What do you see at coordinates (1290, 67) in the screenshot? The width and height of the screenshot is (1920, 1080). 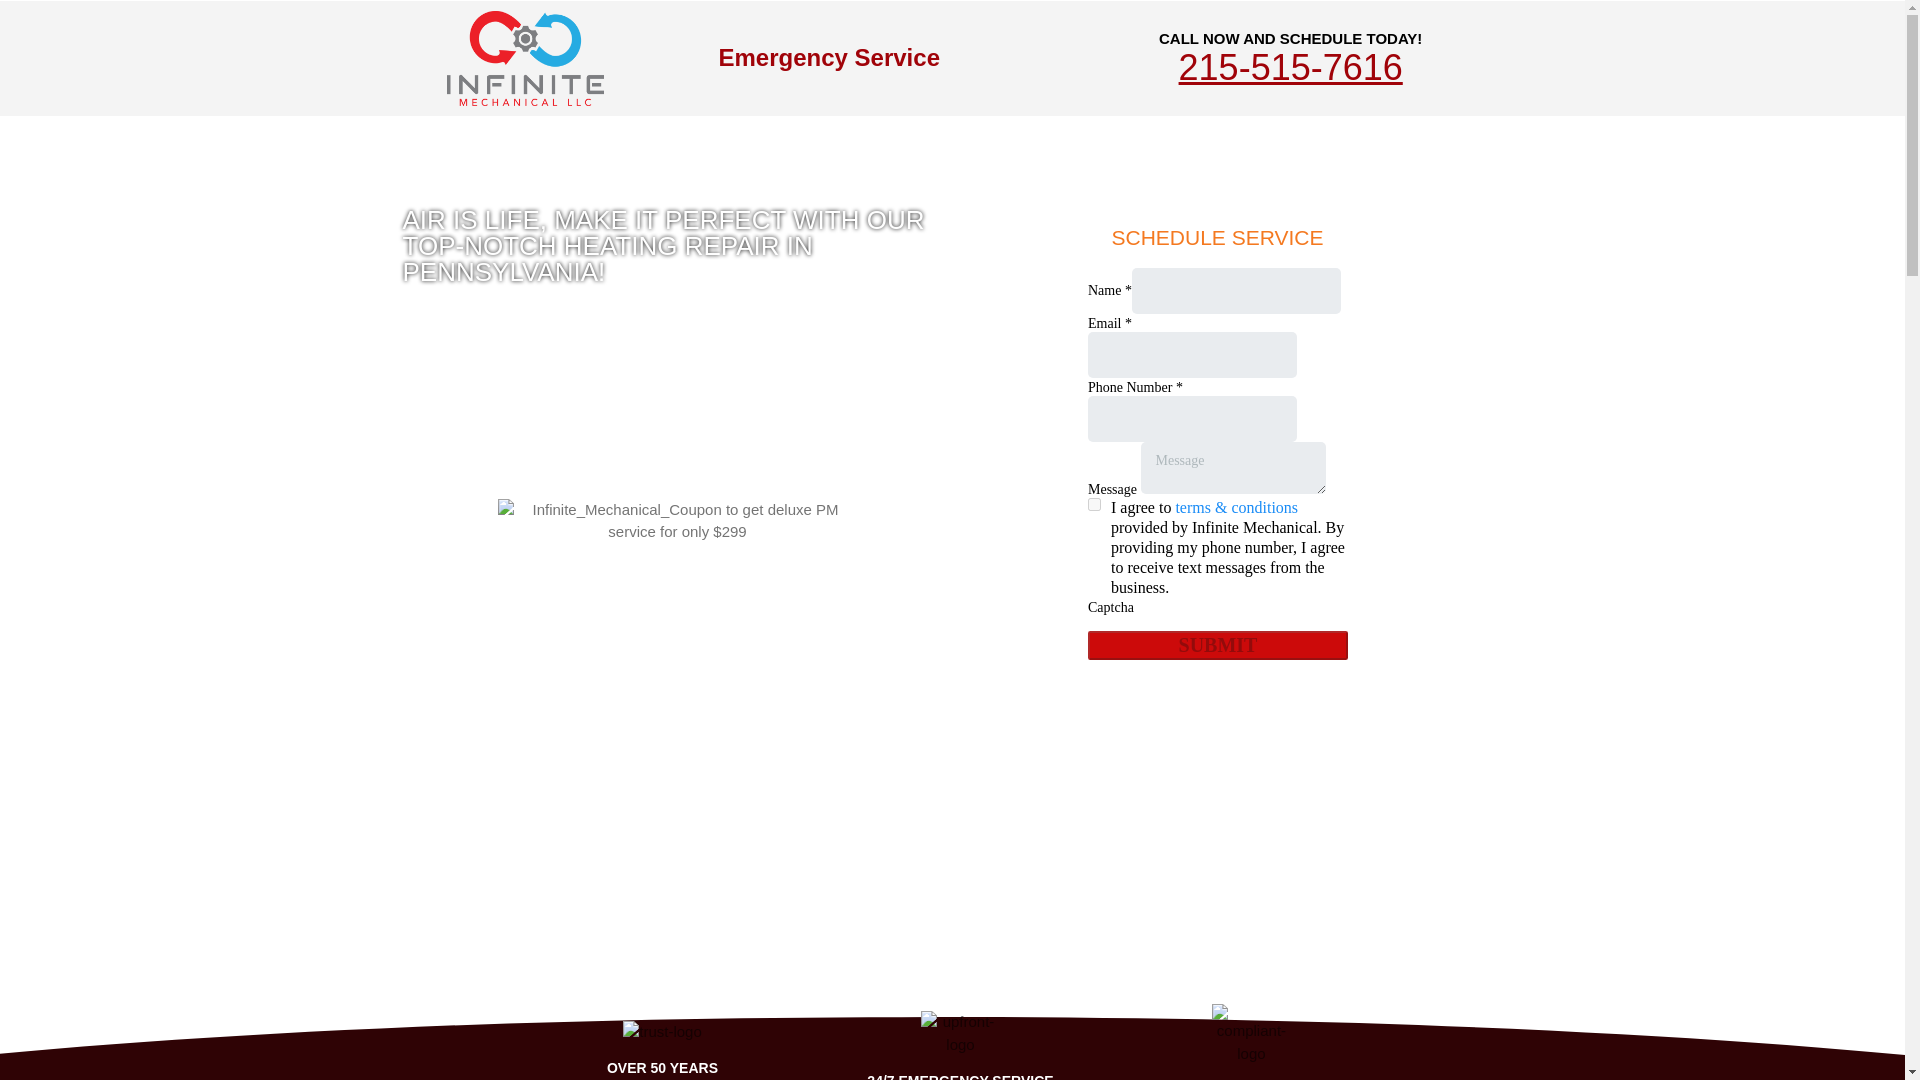 I see `215-515-7616` at bounding box center [1290, 67].